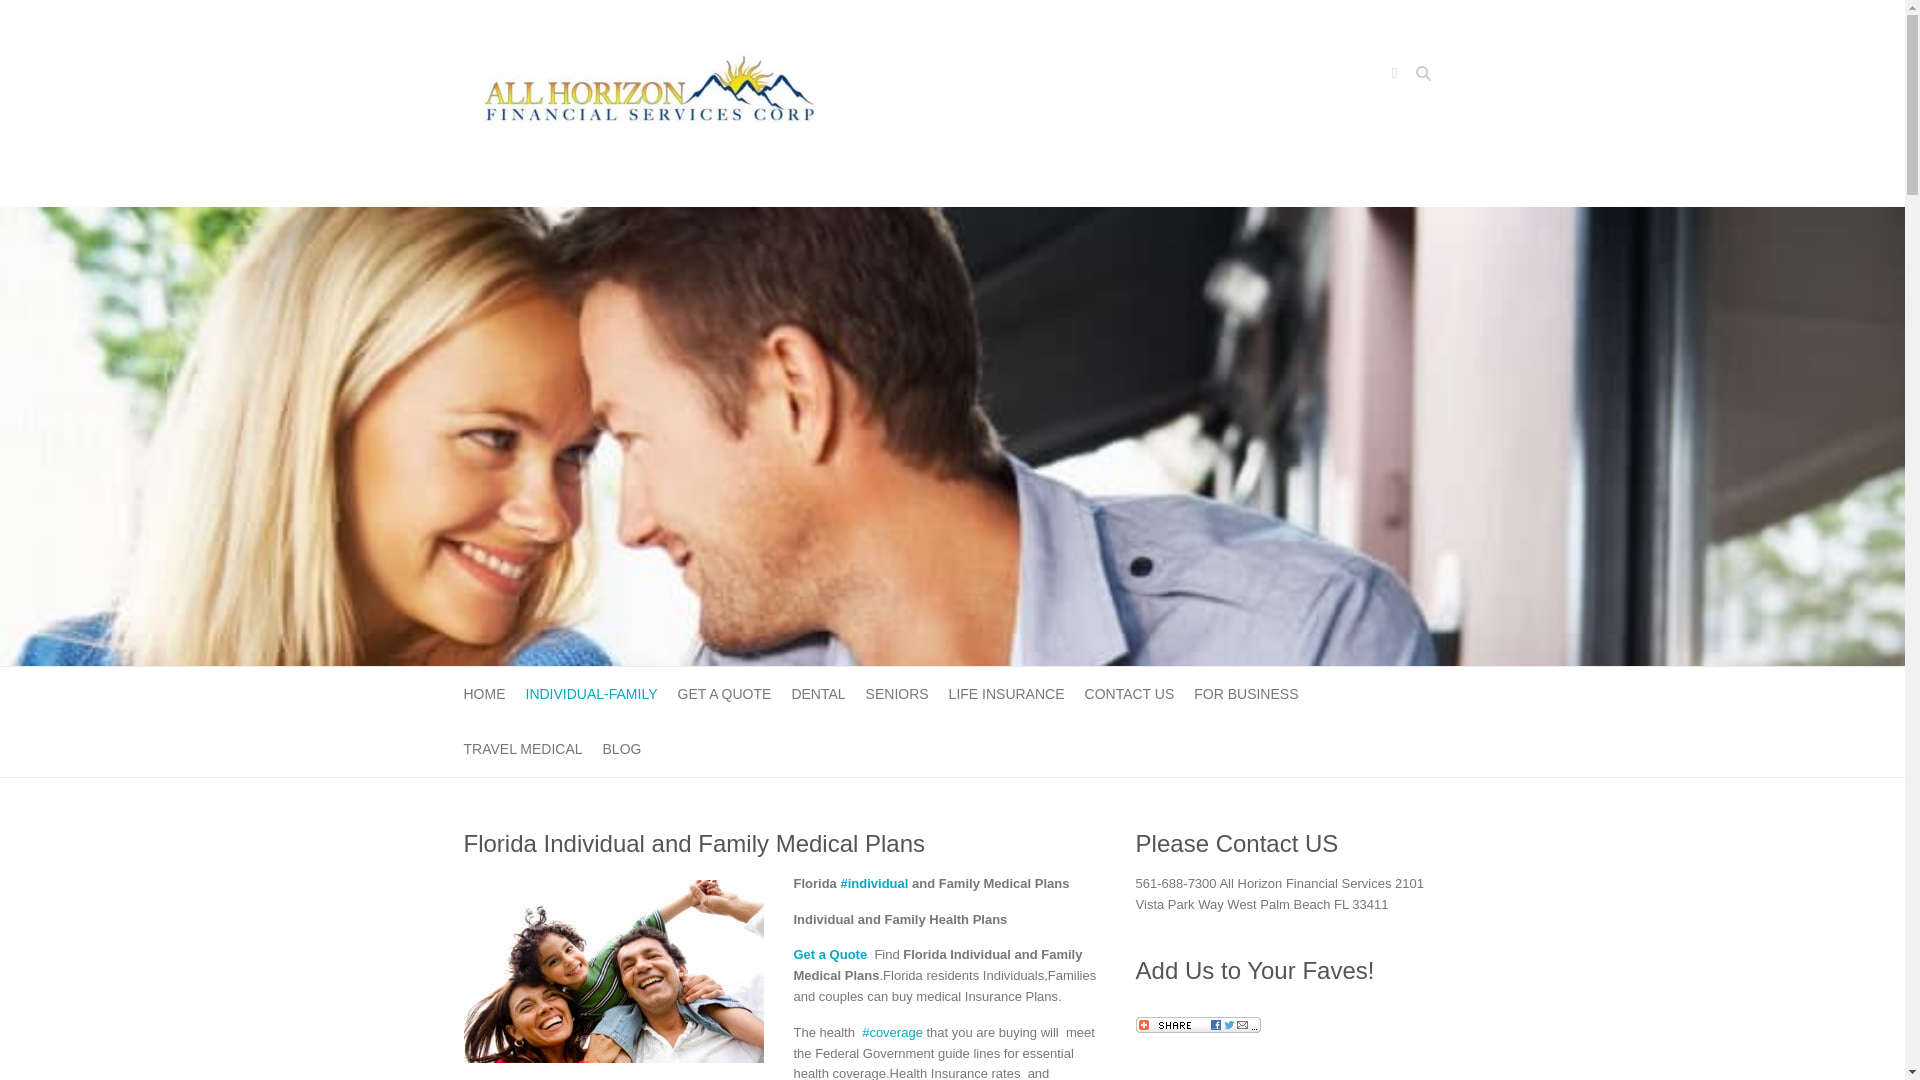 The image size is (1920, 1080). Describe the element at coordinates (818, 694) in the screenshot. I see `Dental Insurance` at that location.